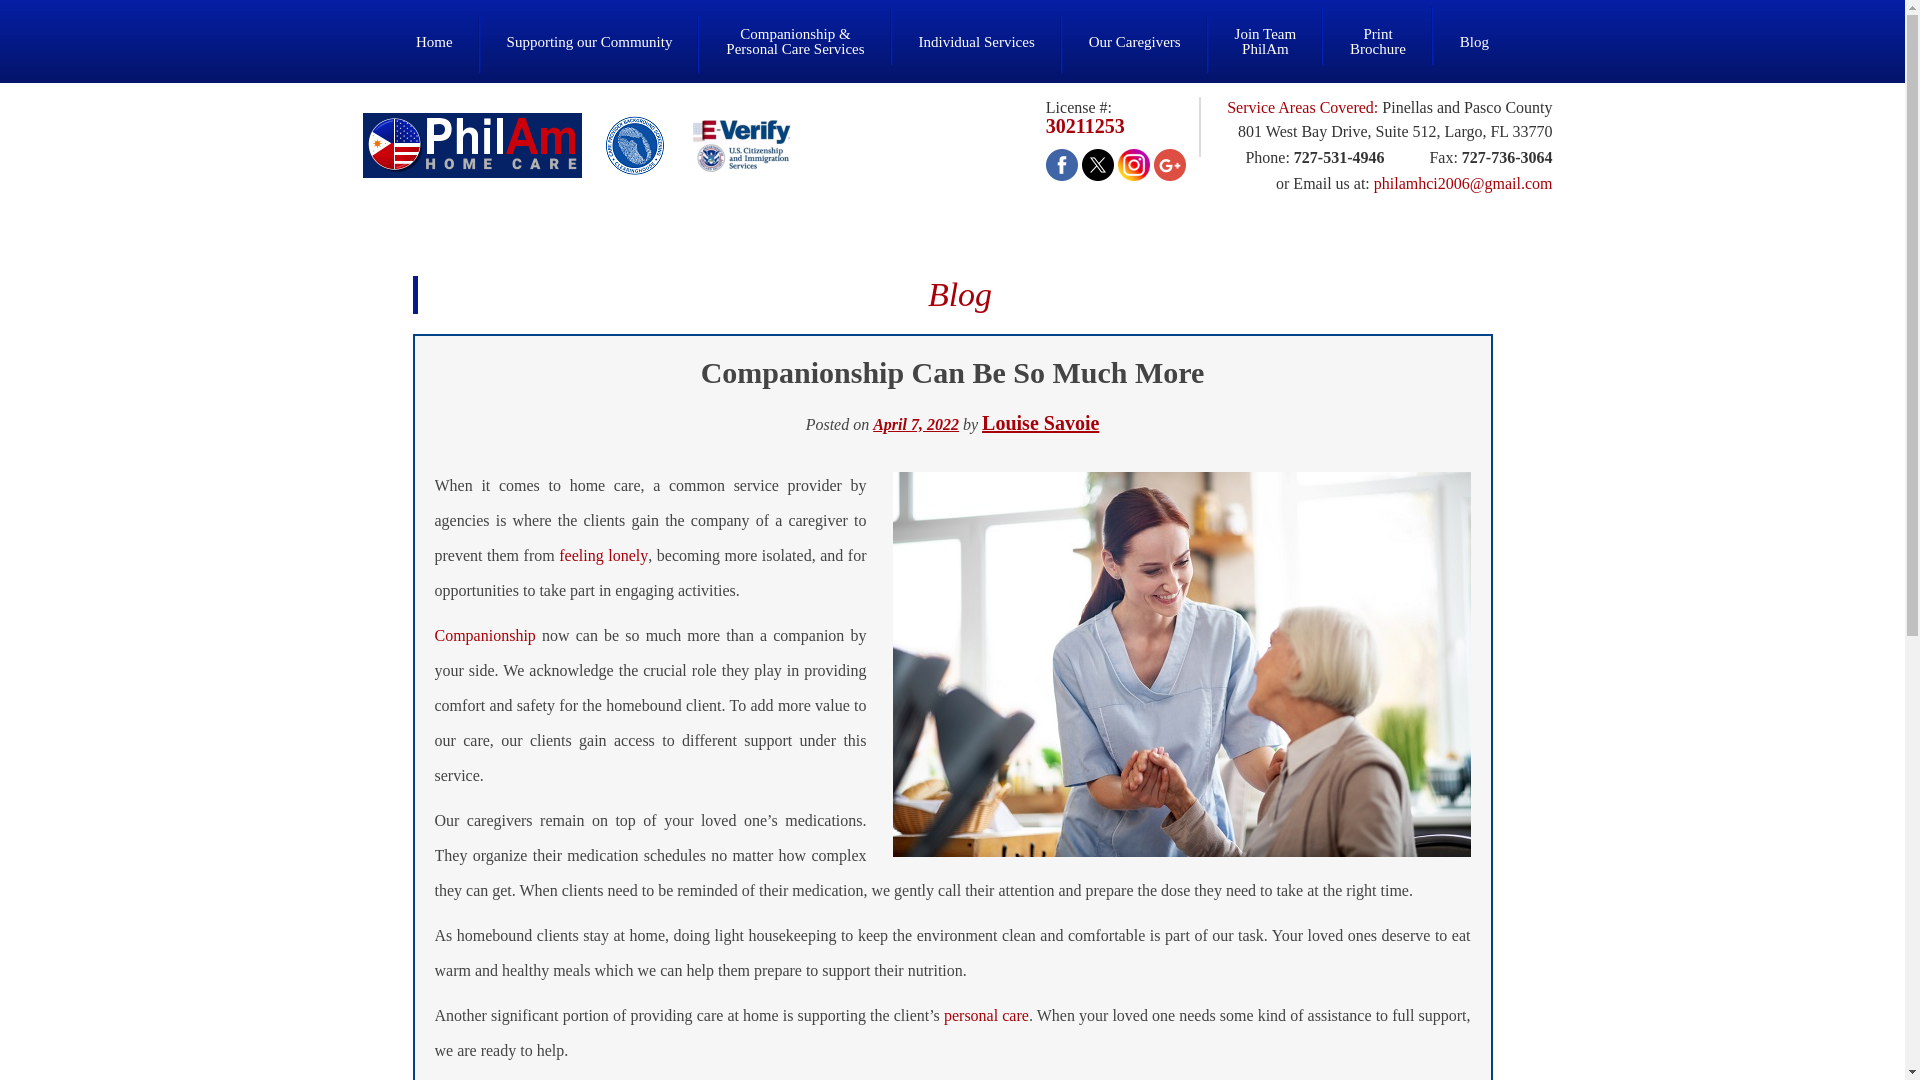 The height and width of the screenshot is (1080, 1920). Describe the element at coordinates (1040, 422) in the screenshot. I see `Louise Savoie` at that location.